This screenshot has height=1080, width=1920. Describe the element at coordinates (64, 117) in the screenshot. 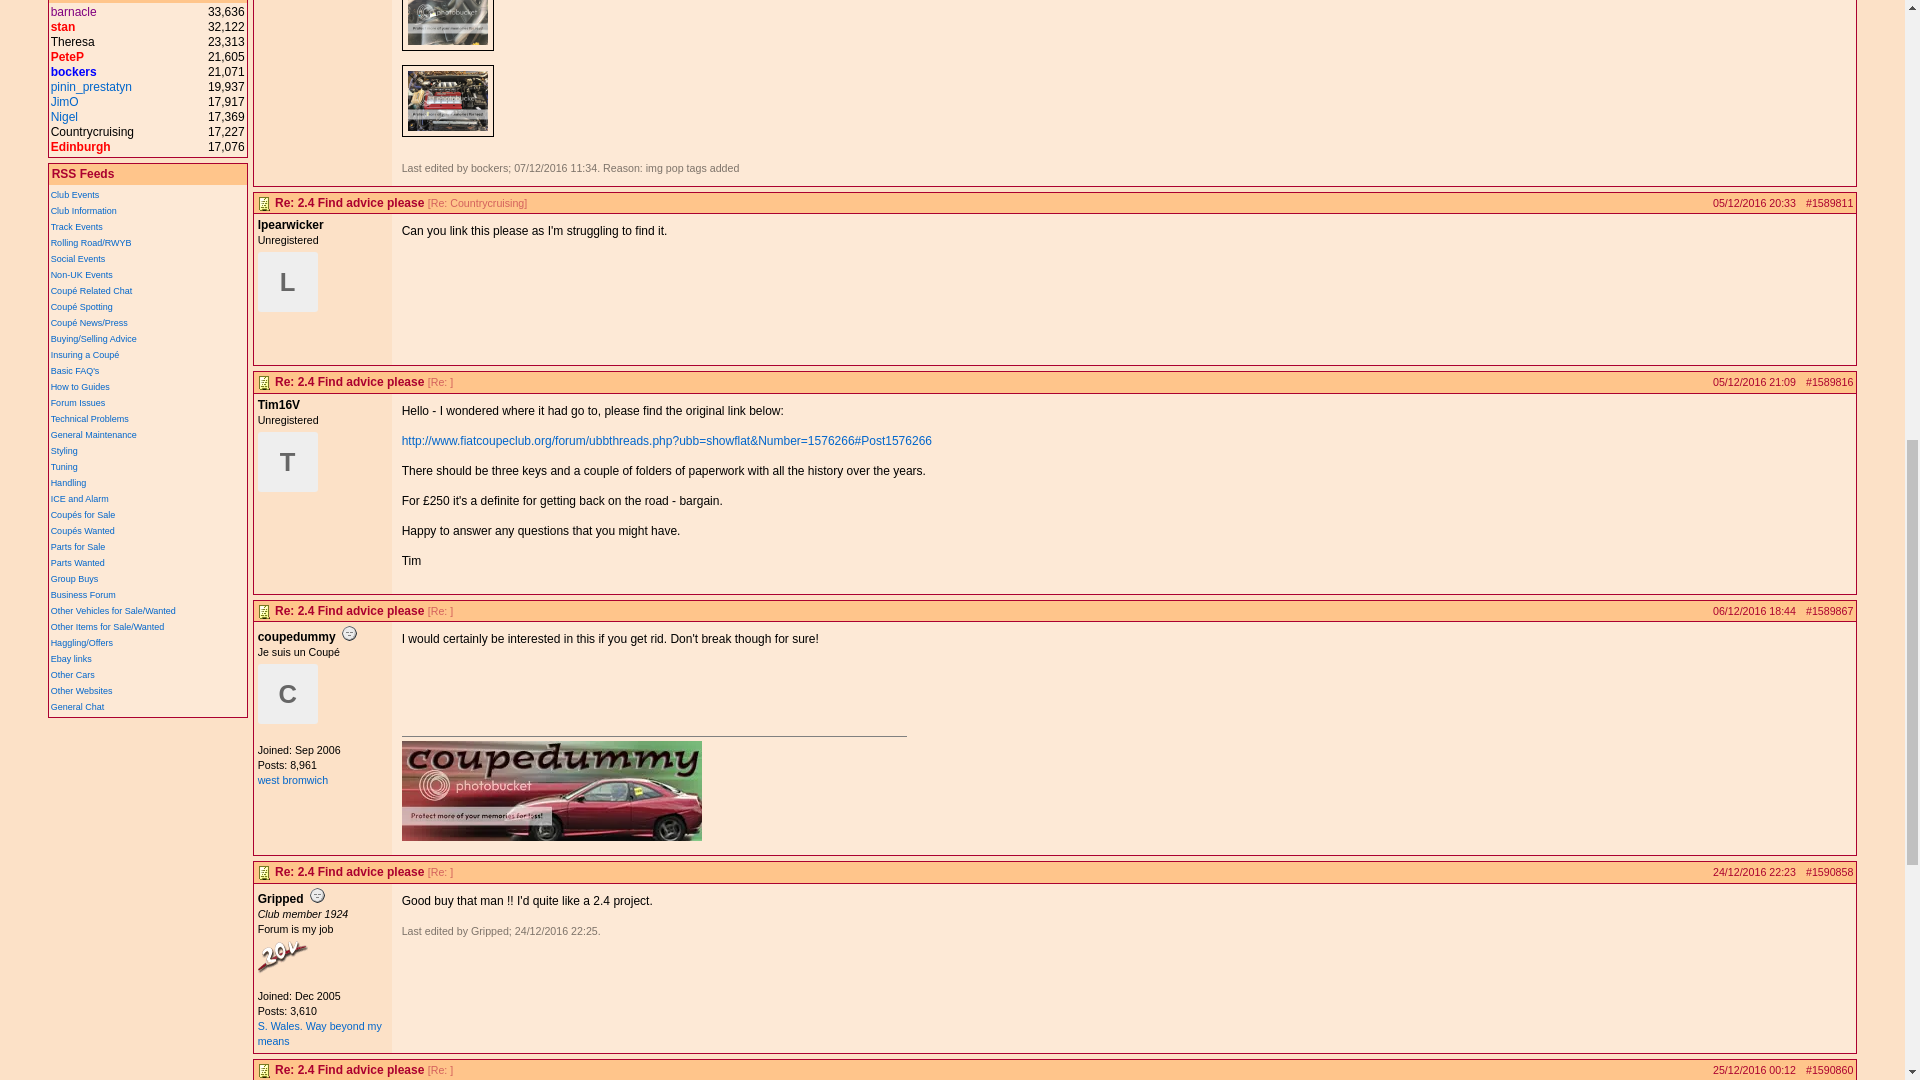

I see `Nigel` at that location.